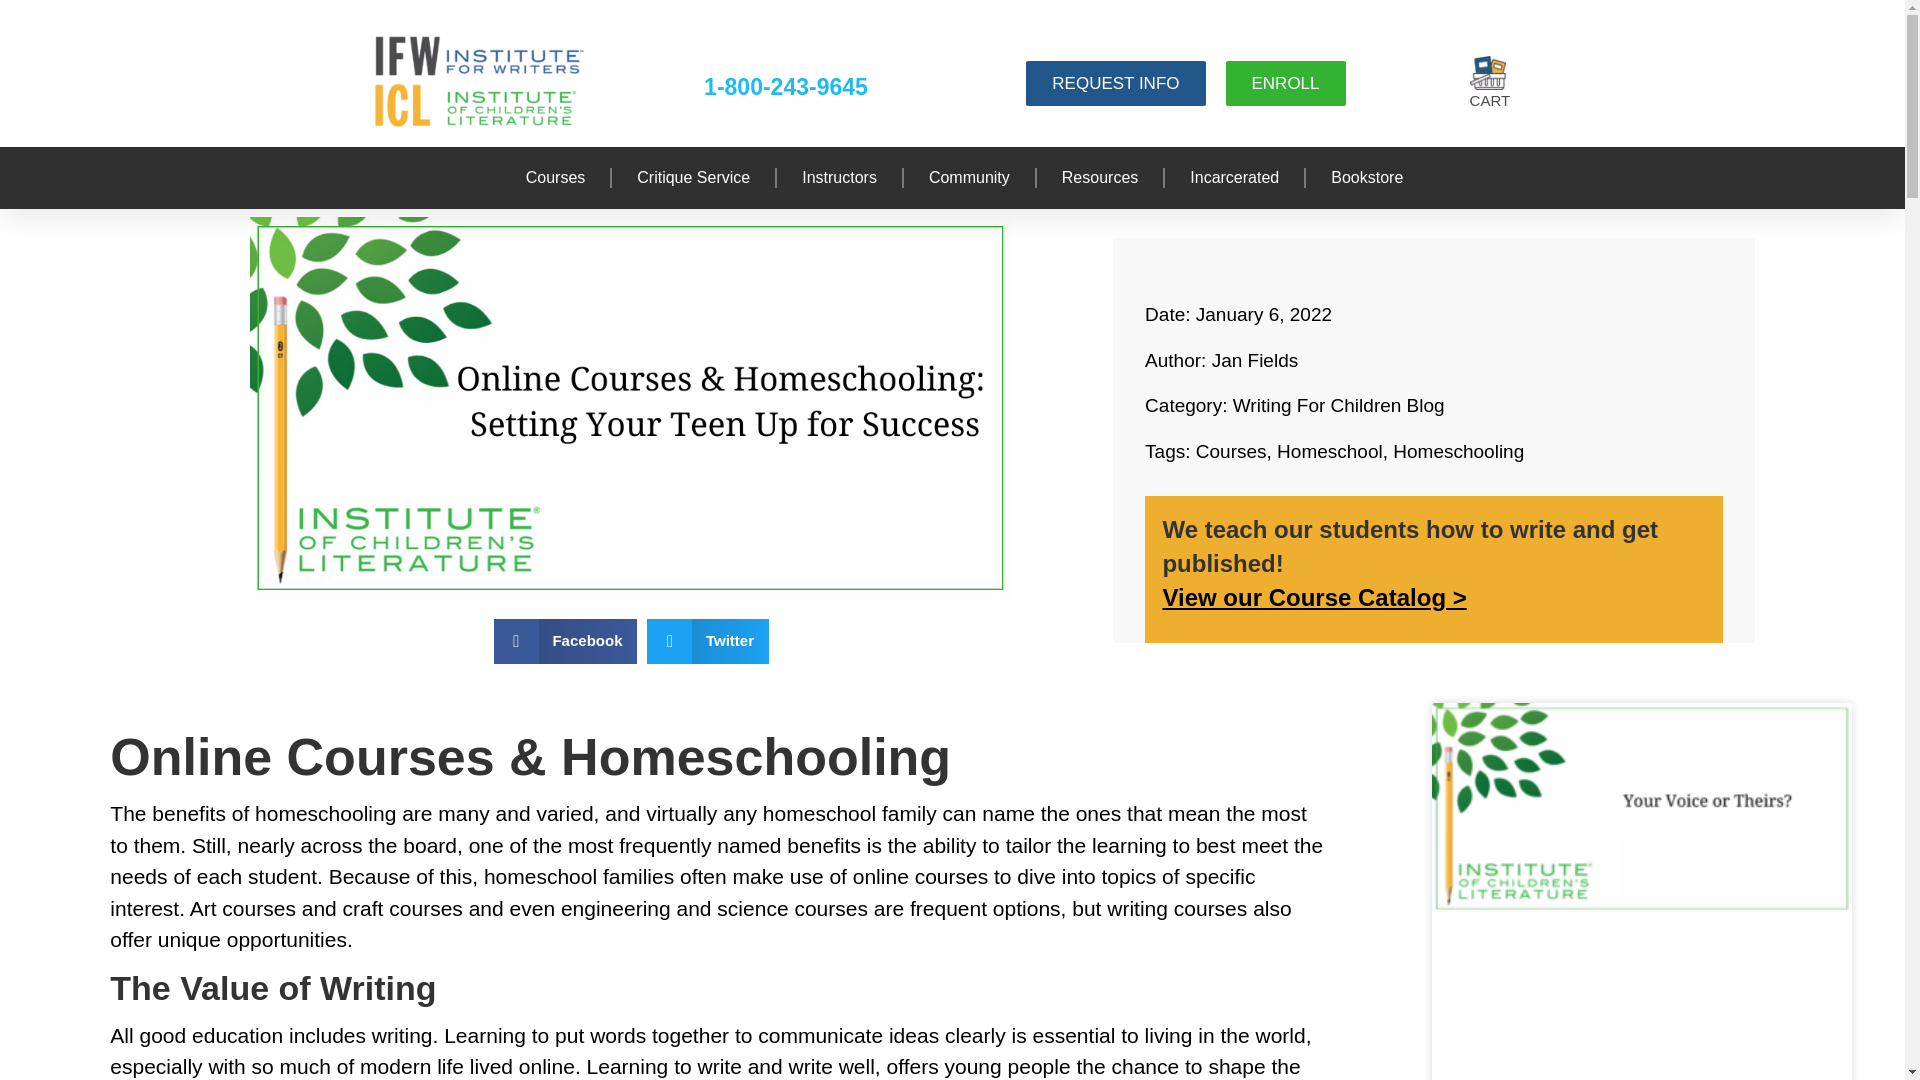 This screenshot has height=1080, width=1920. What do you see at coordinates (1115, 82) in the screenshot?
I see `REQUEST INFO` at bounding box center [1115, 82].